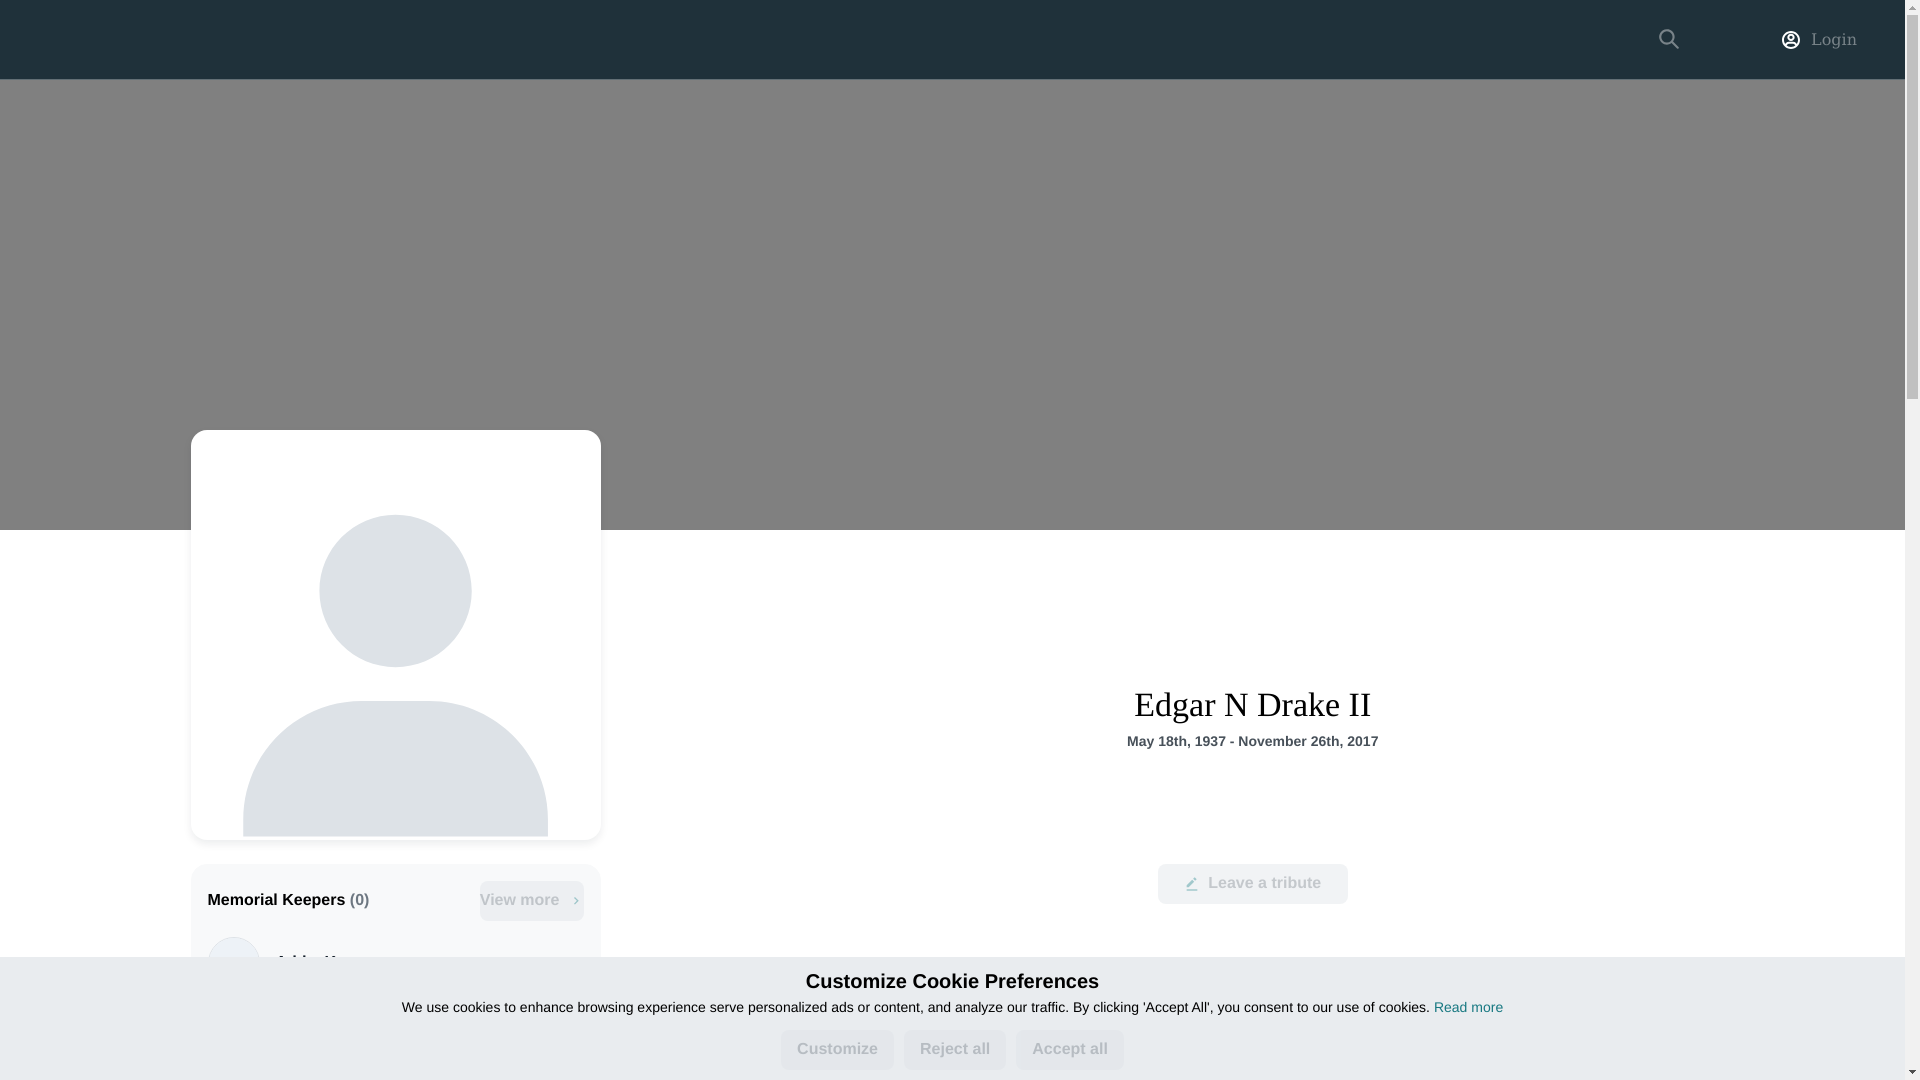  Describe the element at coordinates (952, 1063) in the screenshot. I see `Memorial` at that location.